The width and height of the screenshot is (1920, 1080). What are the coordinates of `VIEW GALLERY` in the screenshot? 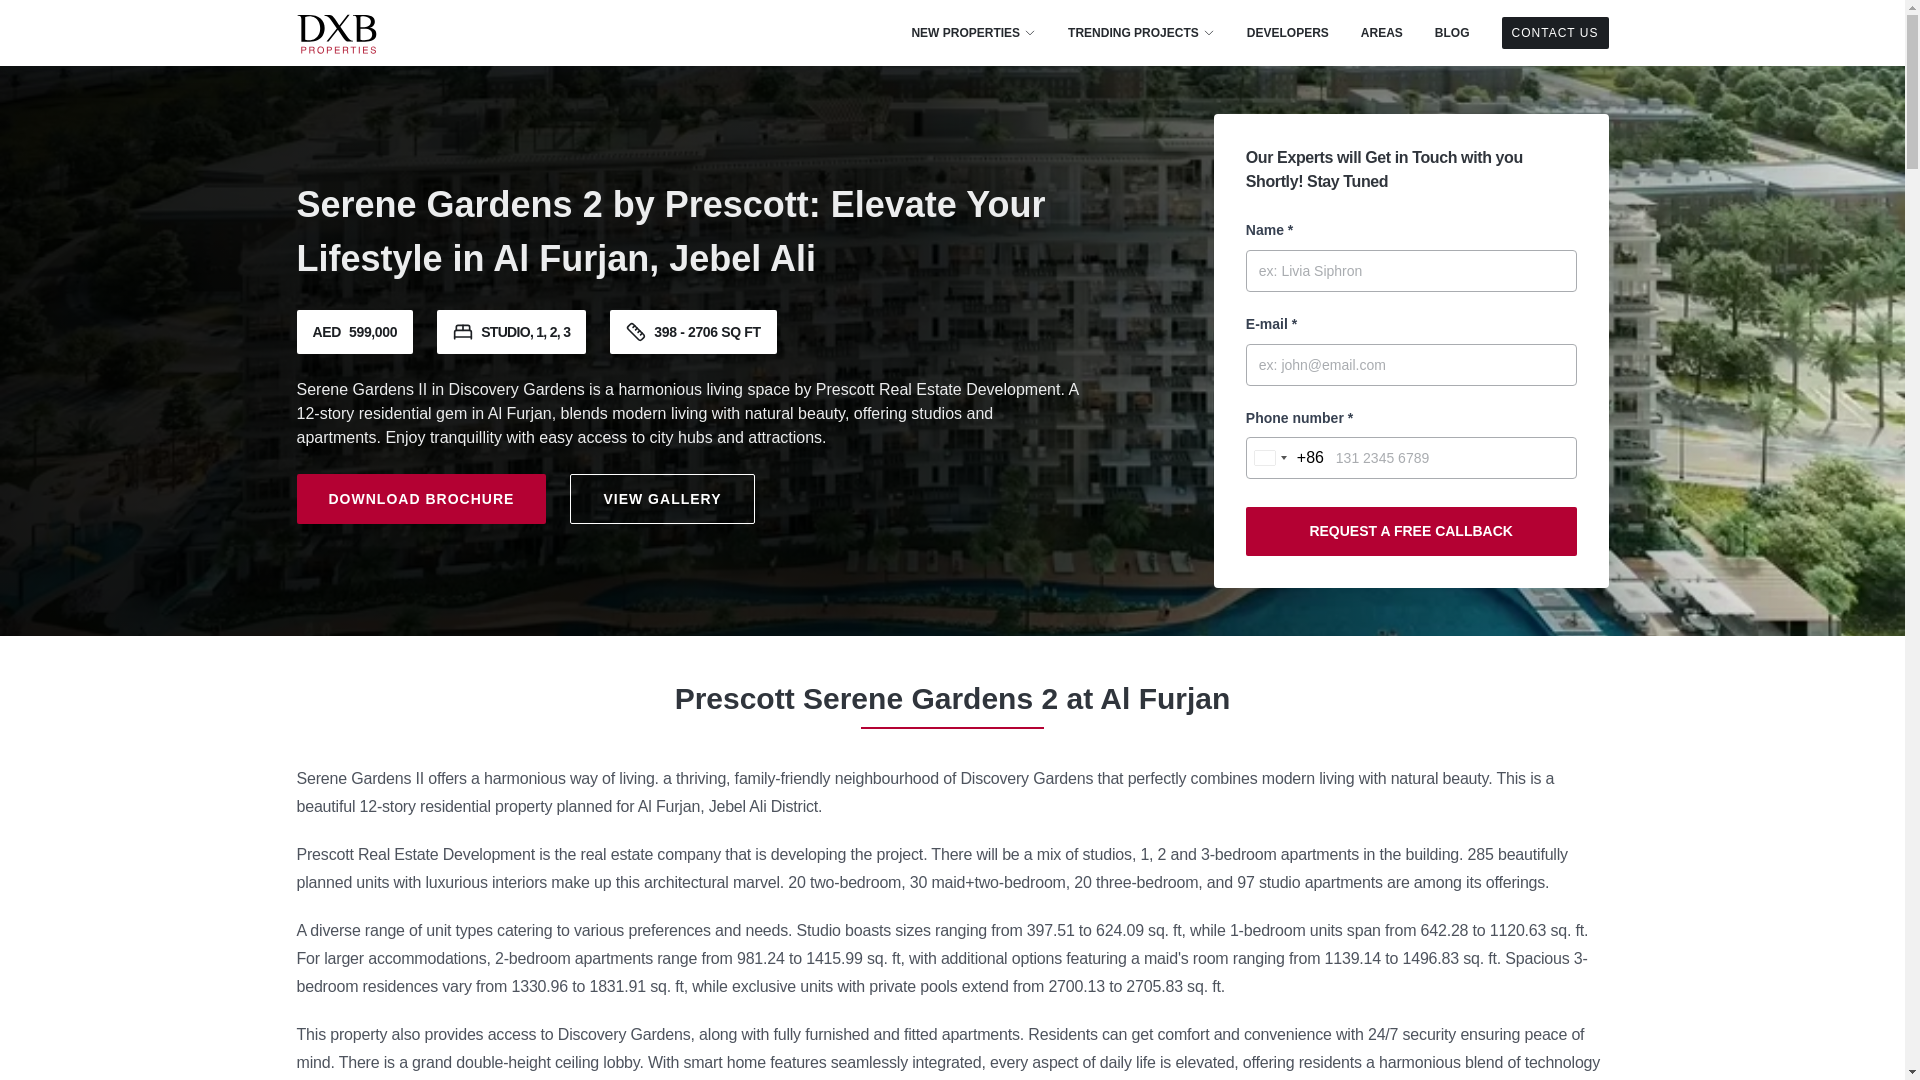 It's located at (662, 498).